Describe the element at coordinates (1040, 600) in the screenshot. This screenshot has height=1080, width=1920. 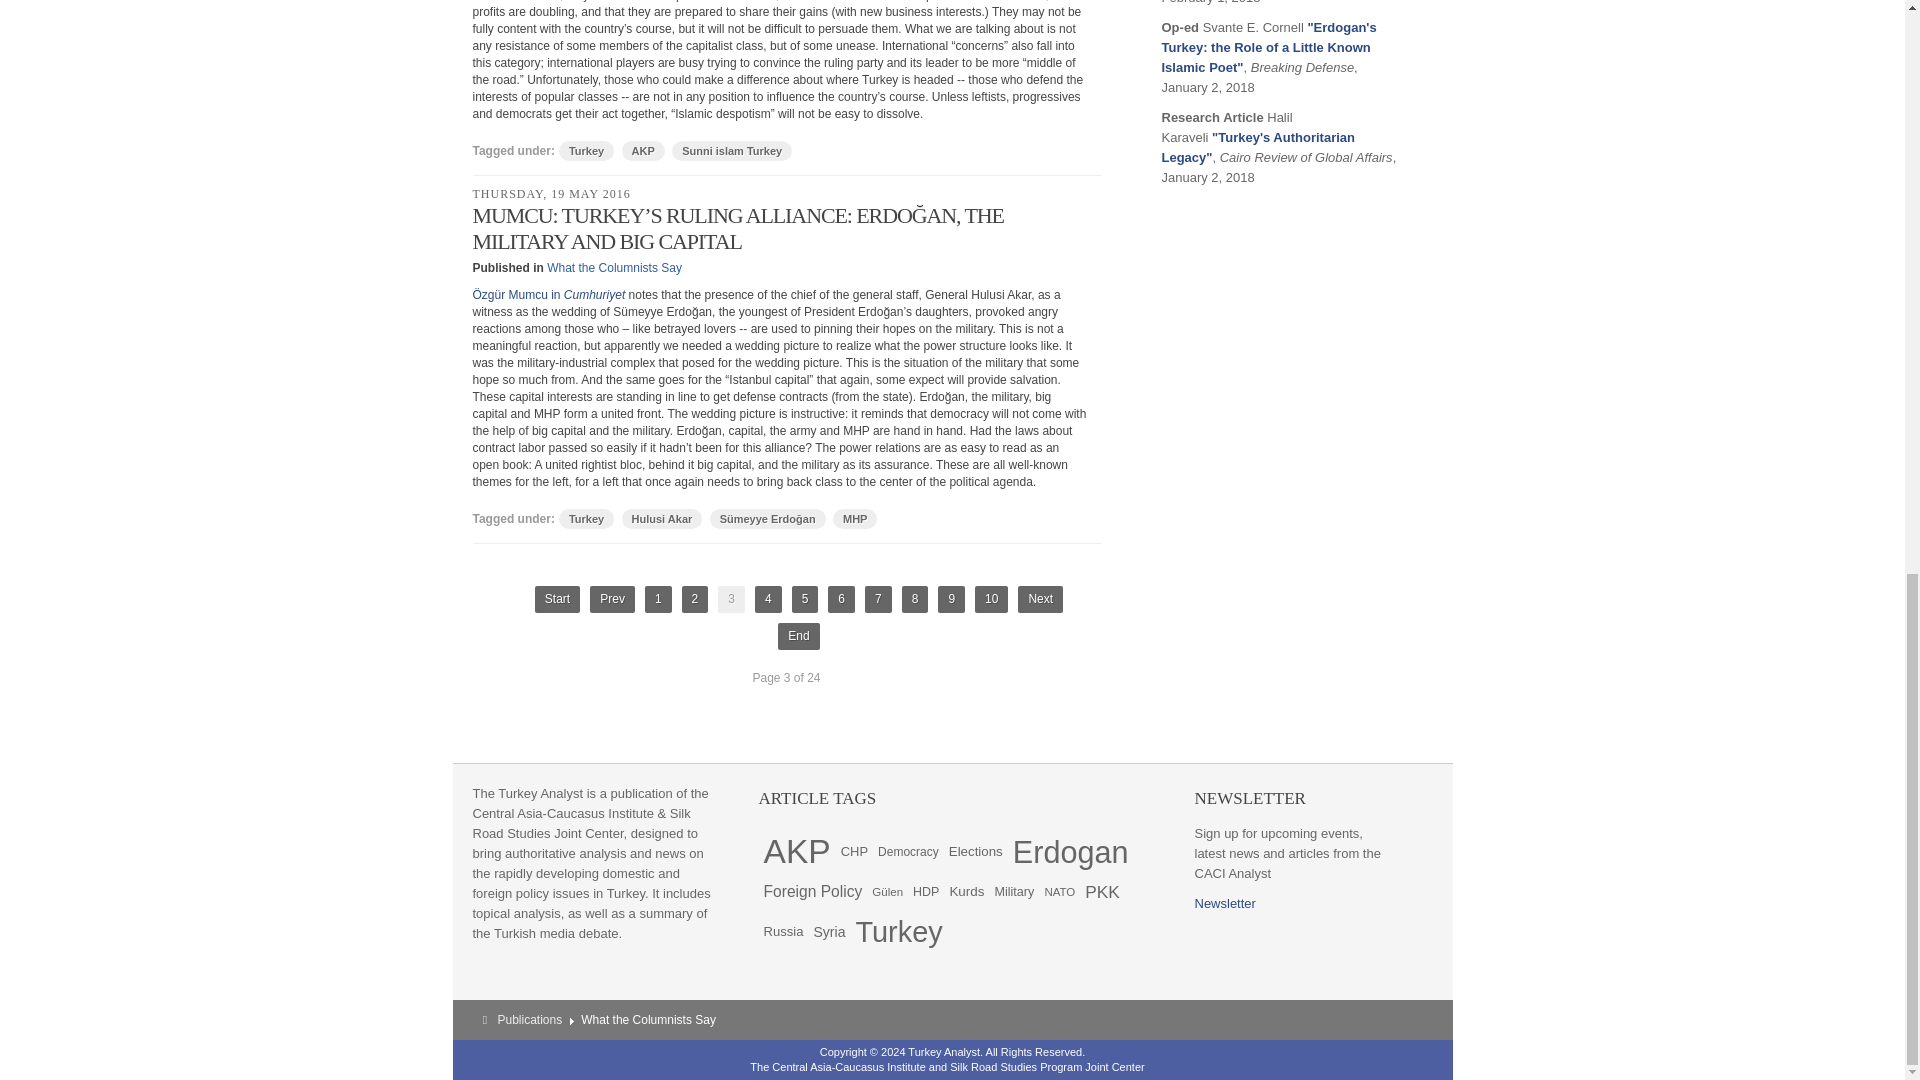
I see `Next` at that location.